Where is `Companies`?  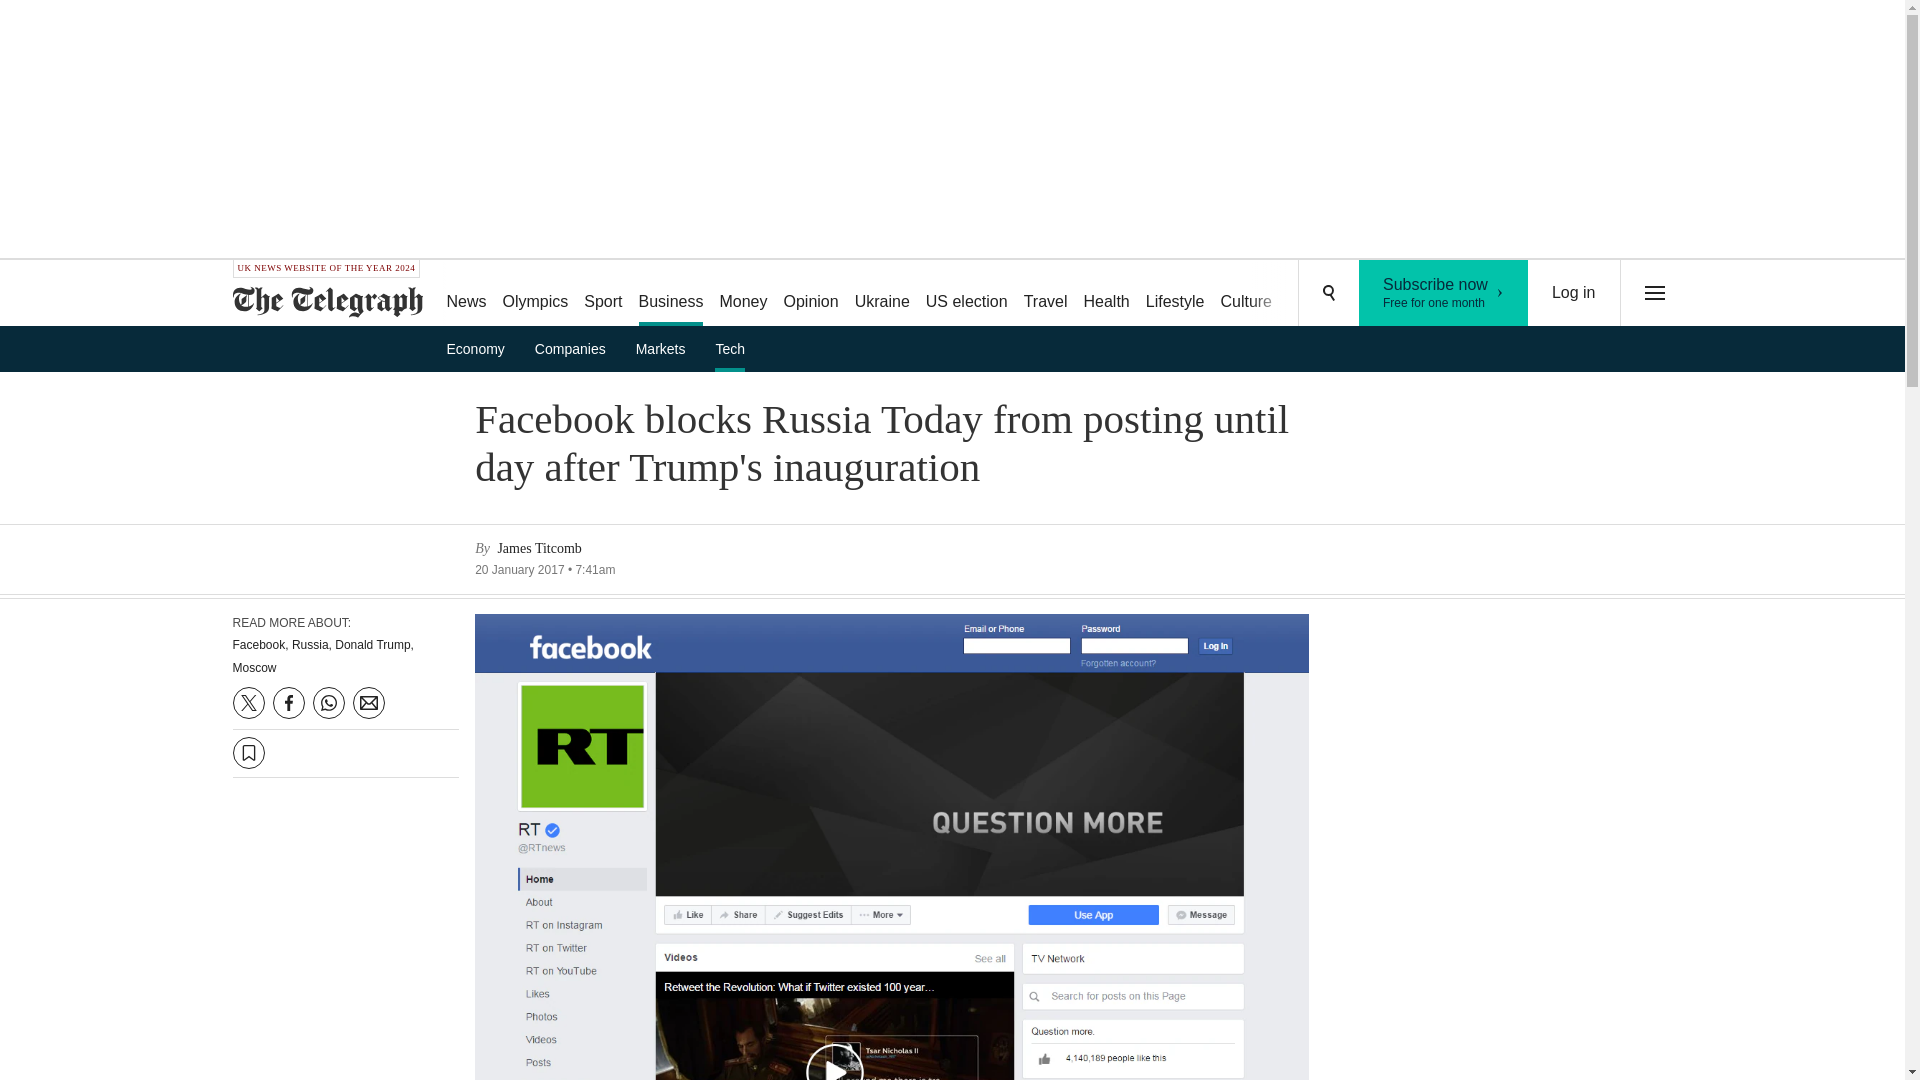 Companies is located at coordinates (810, 294).